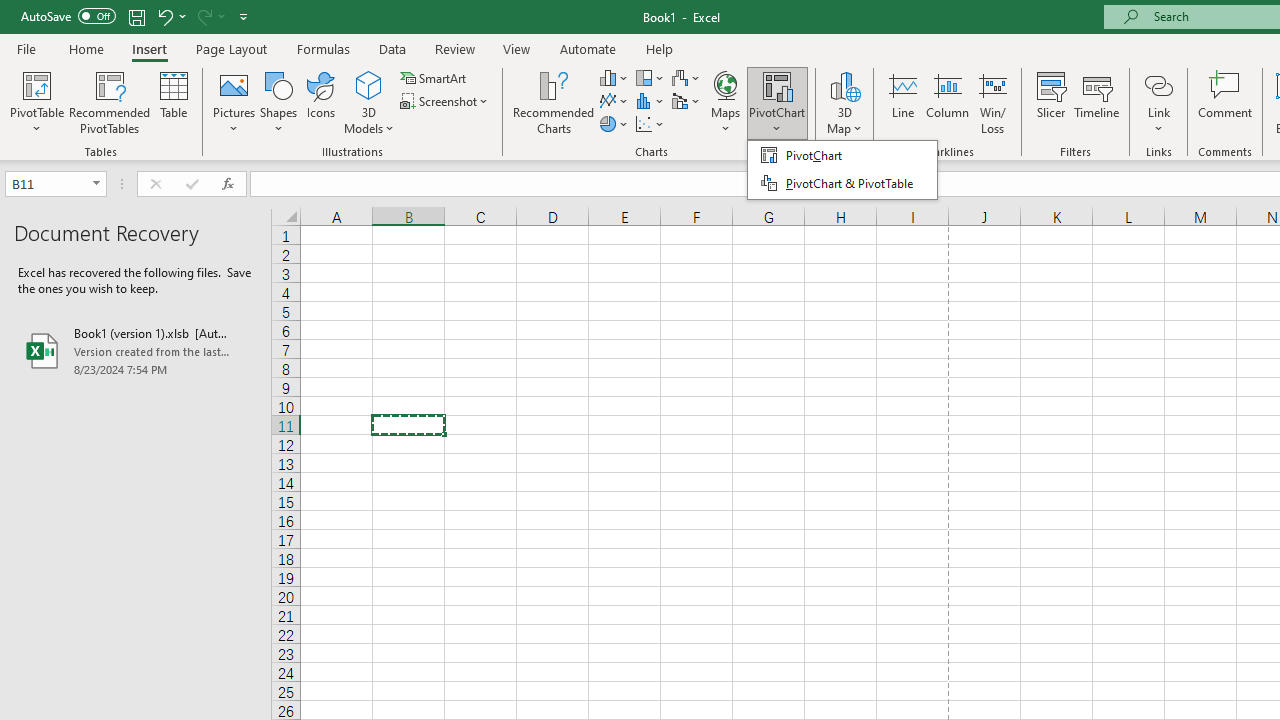 This screenshot has height=720, width=1280. Describe the element at coordinates (320, 102) in the screenshot. I see `Icons` at that location.